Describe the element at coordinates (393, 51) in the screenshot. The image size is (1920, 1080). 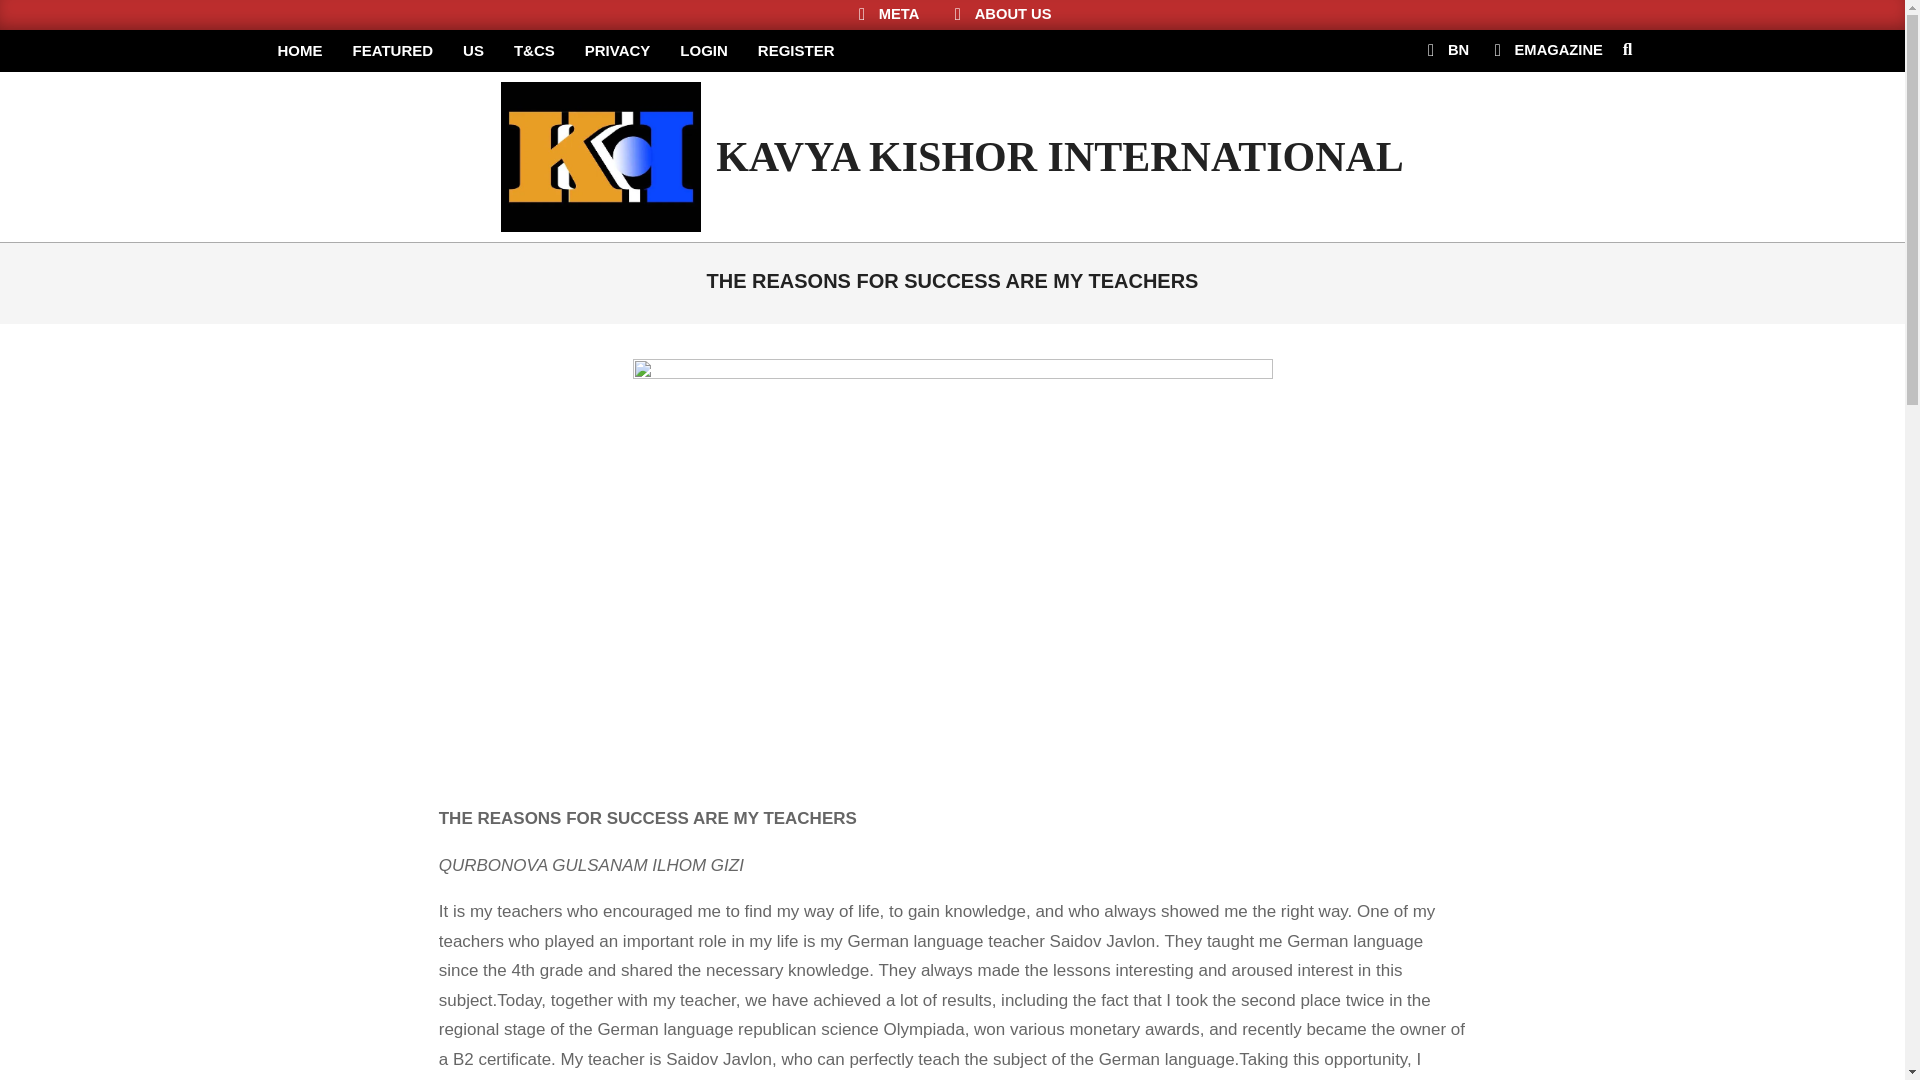
I see `FEATURED` at that location.